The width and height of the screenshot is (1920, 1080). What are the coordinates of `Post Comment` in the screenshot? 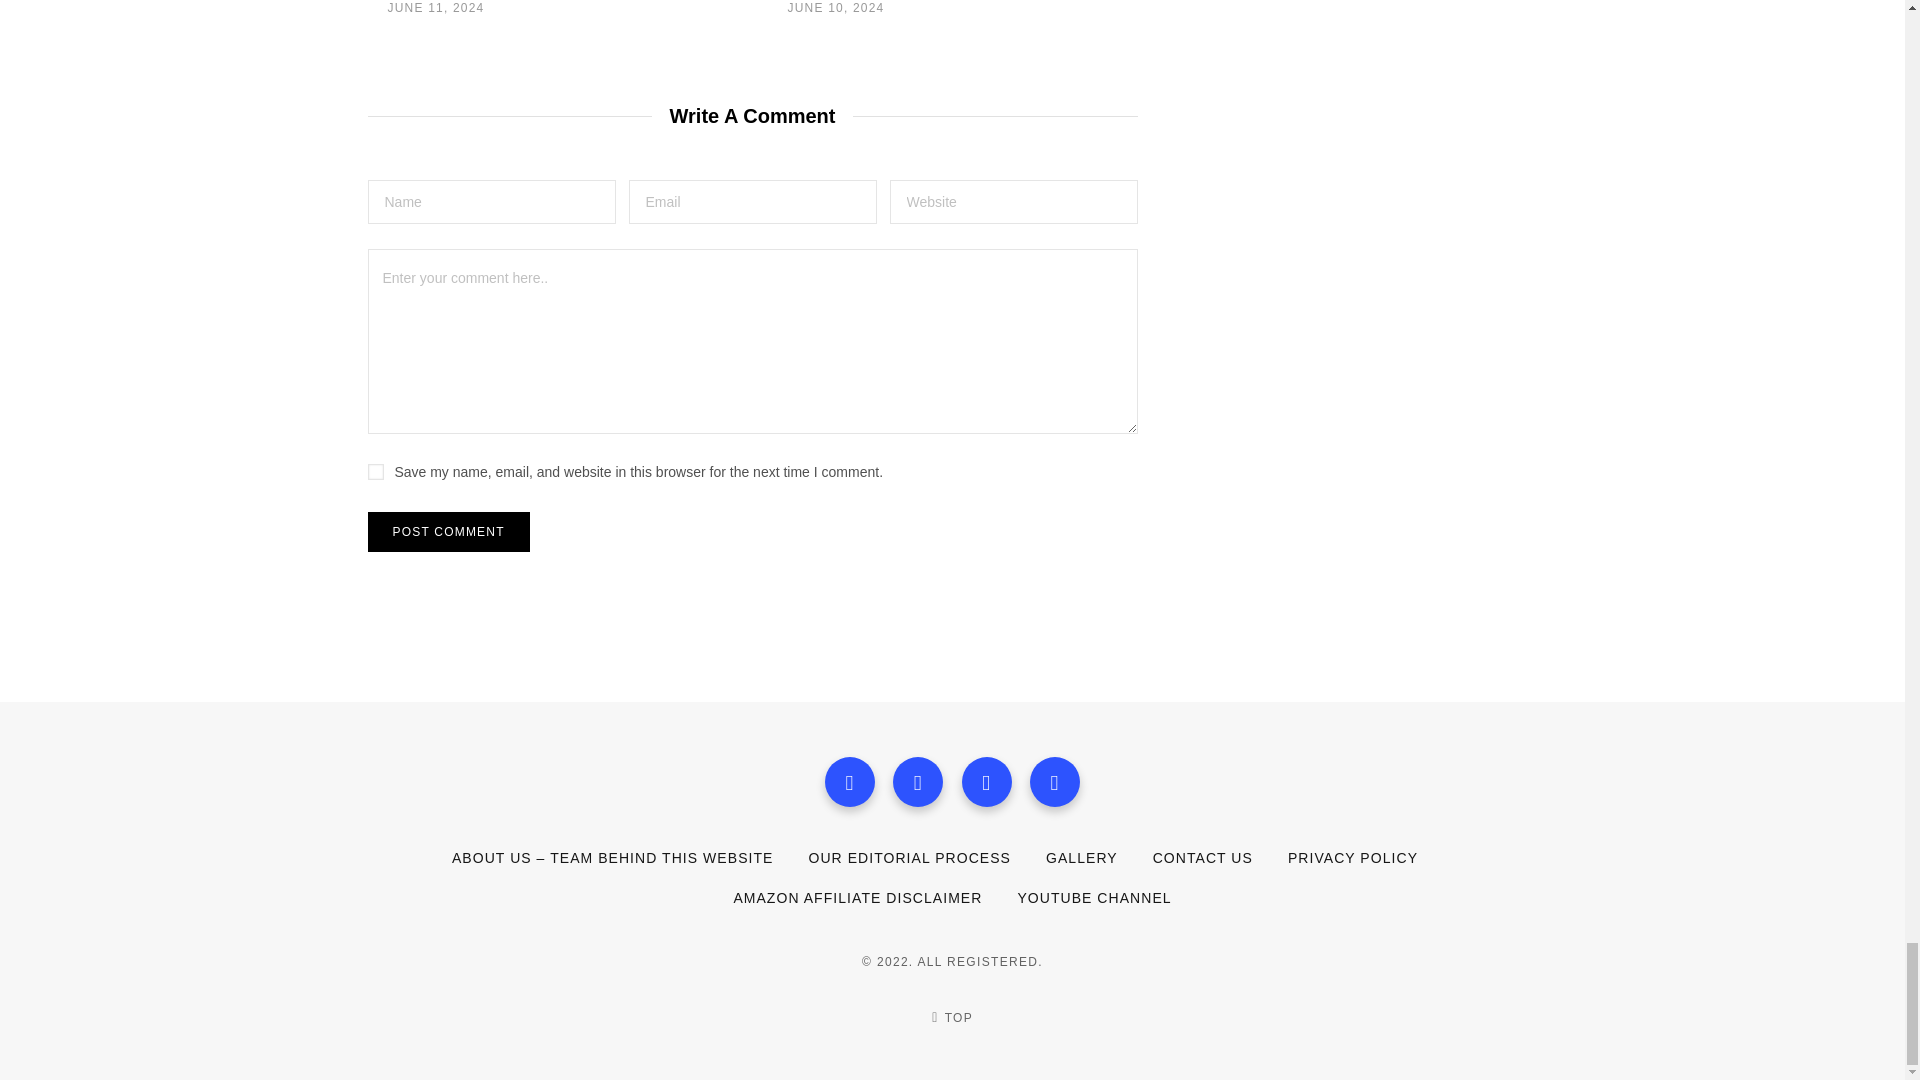 It's located at (448, 531).